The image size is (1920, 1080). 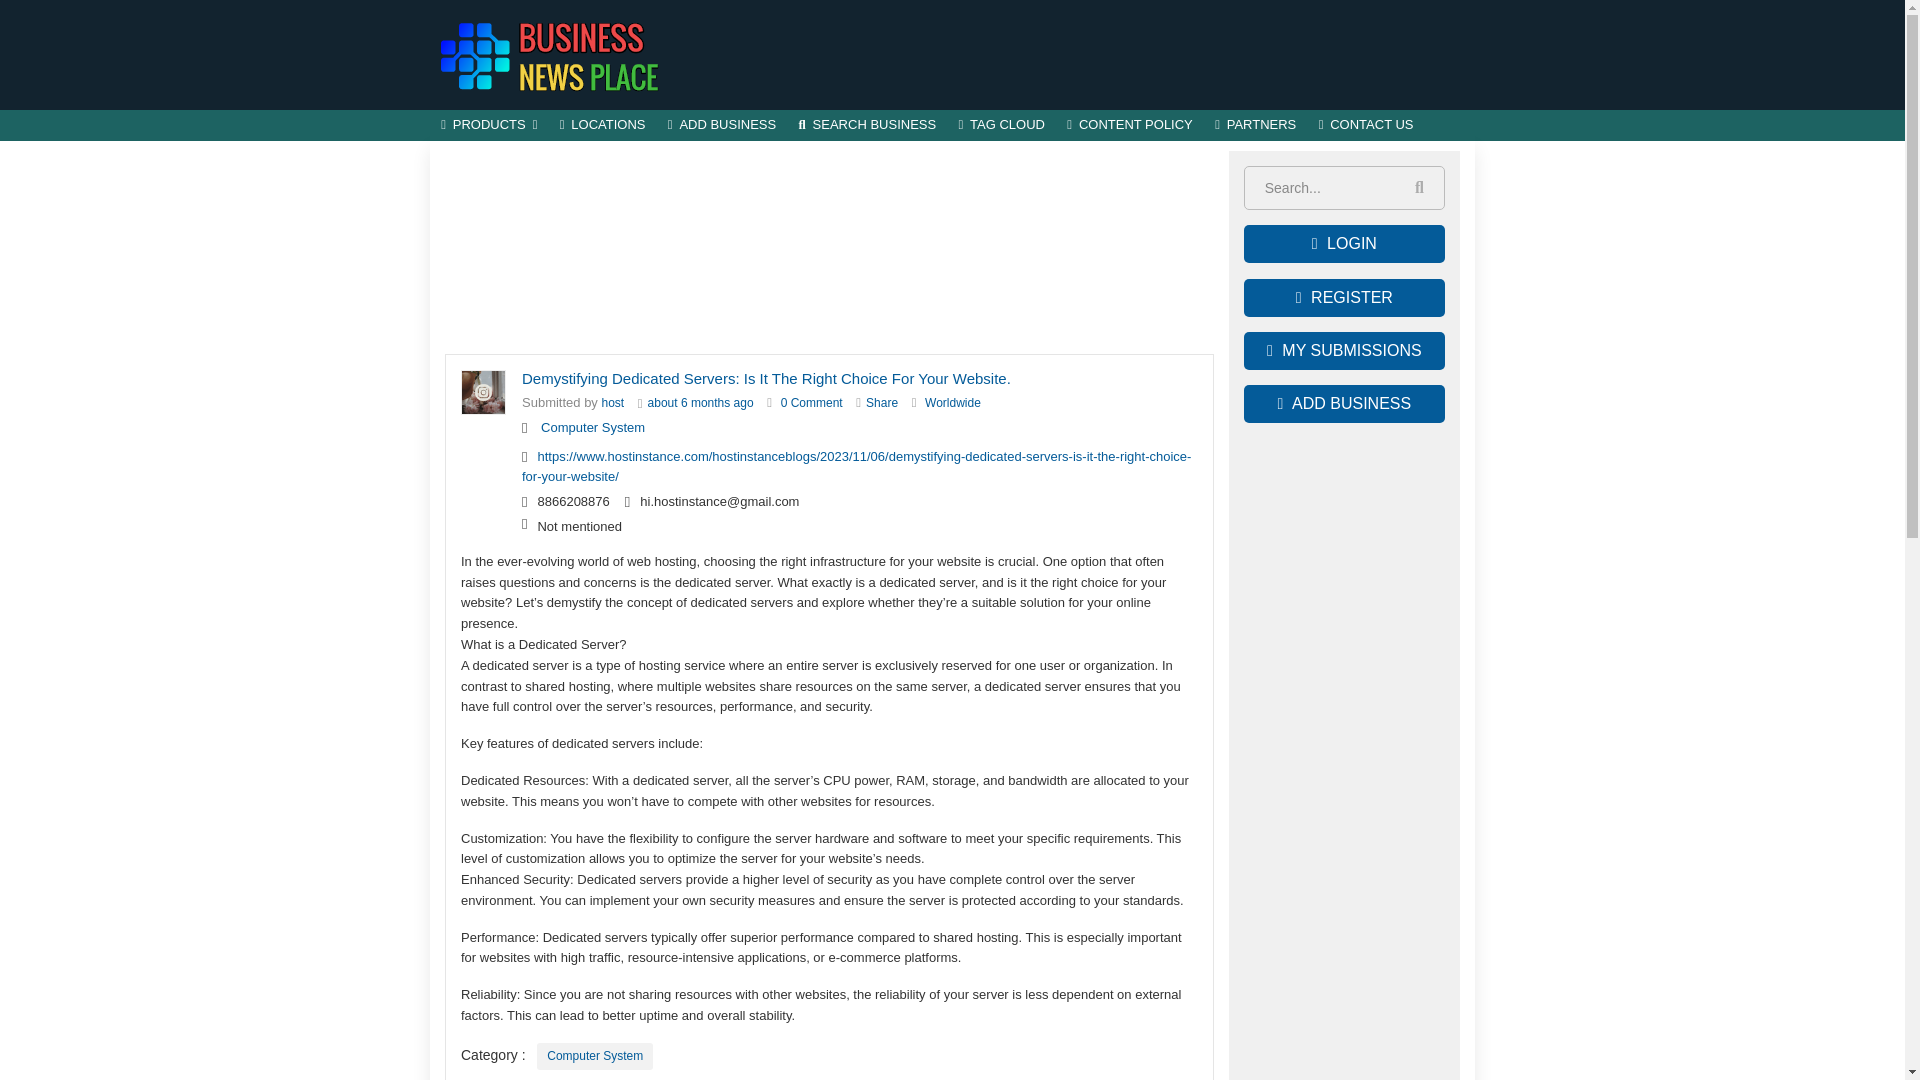 I want to click on PRODUCTS, so click(x=490, y=126).